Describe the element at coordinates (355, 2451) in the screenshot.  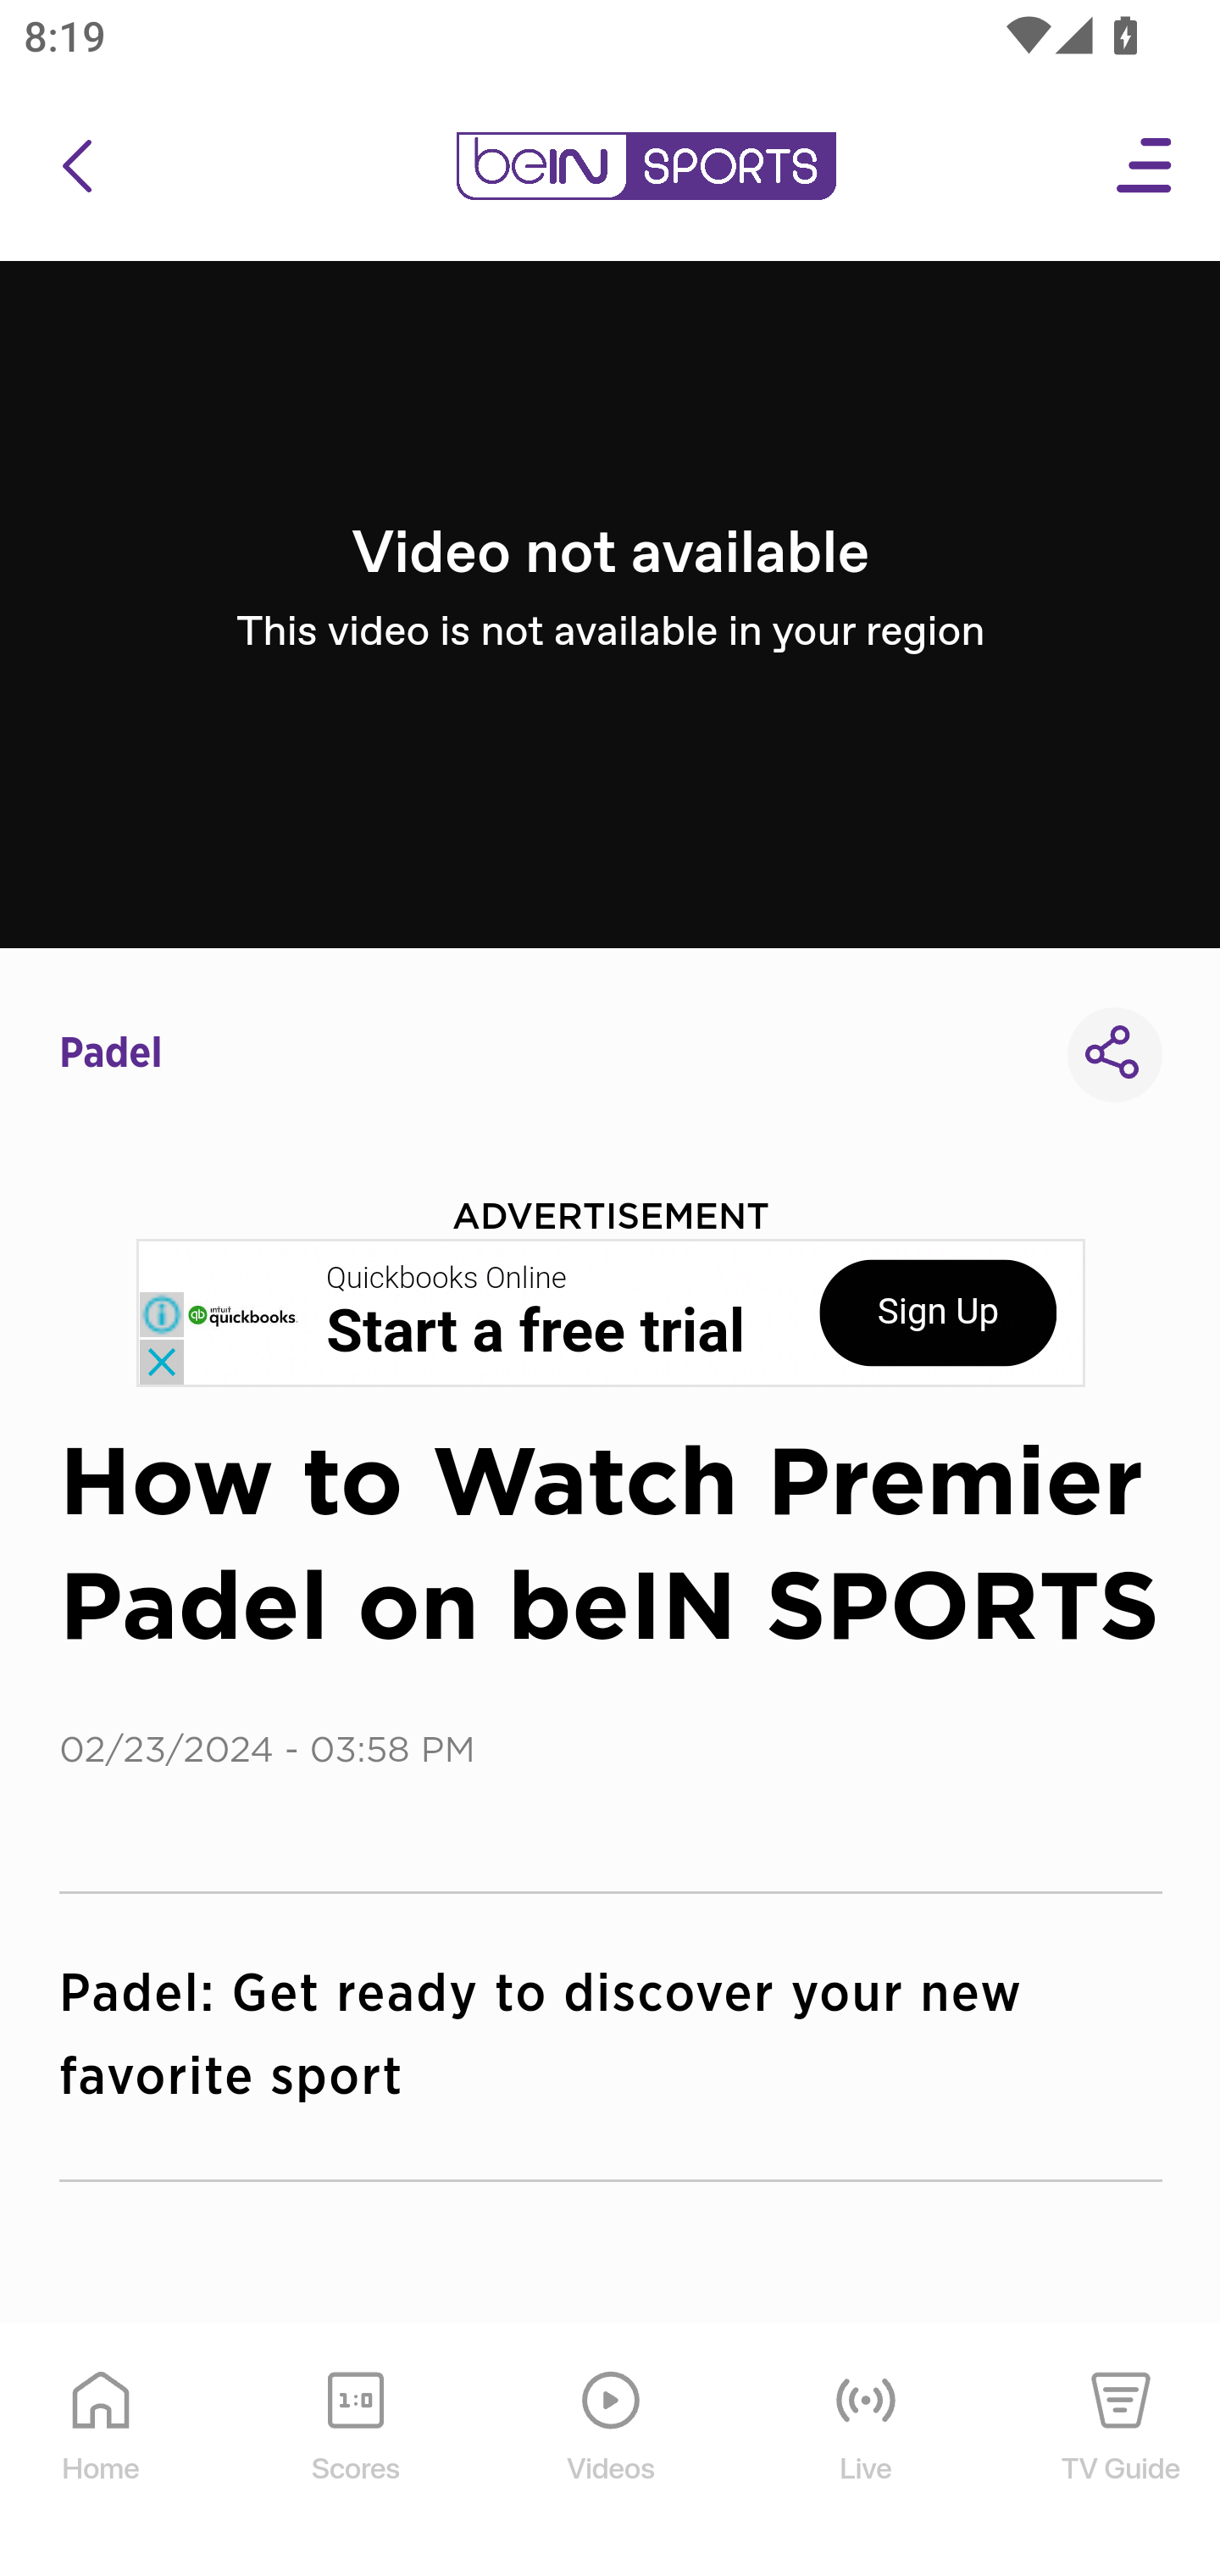
I see `Scores Scores Icon Scores` at that location.